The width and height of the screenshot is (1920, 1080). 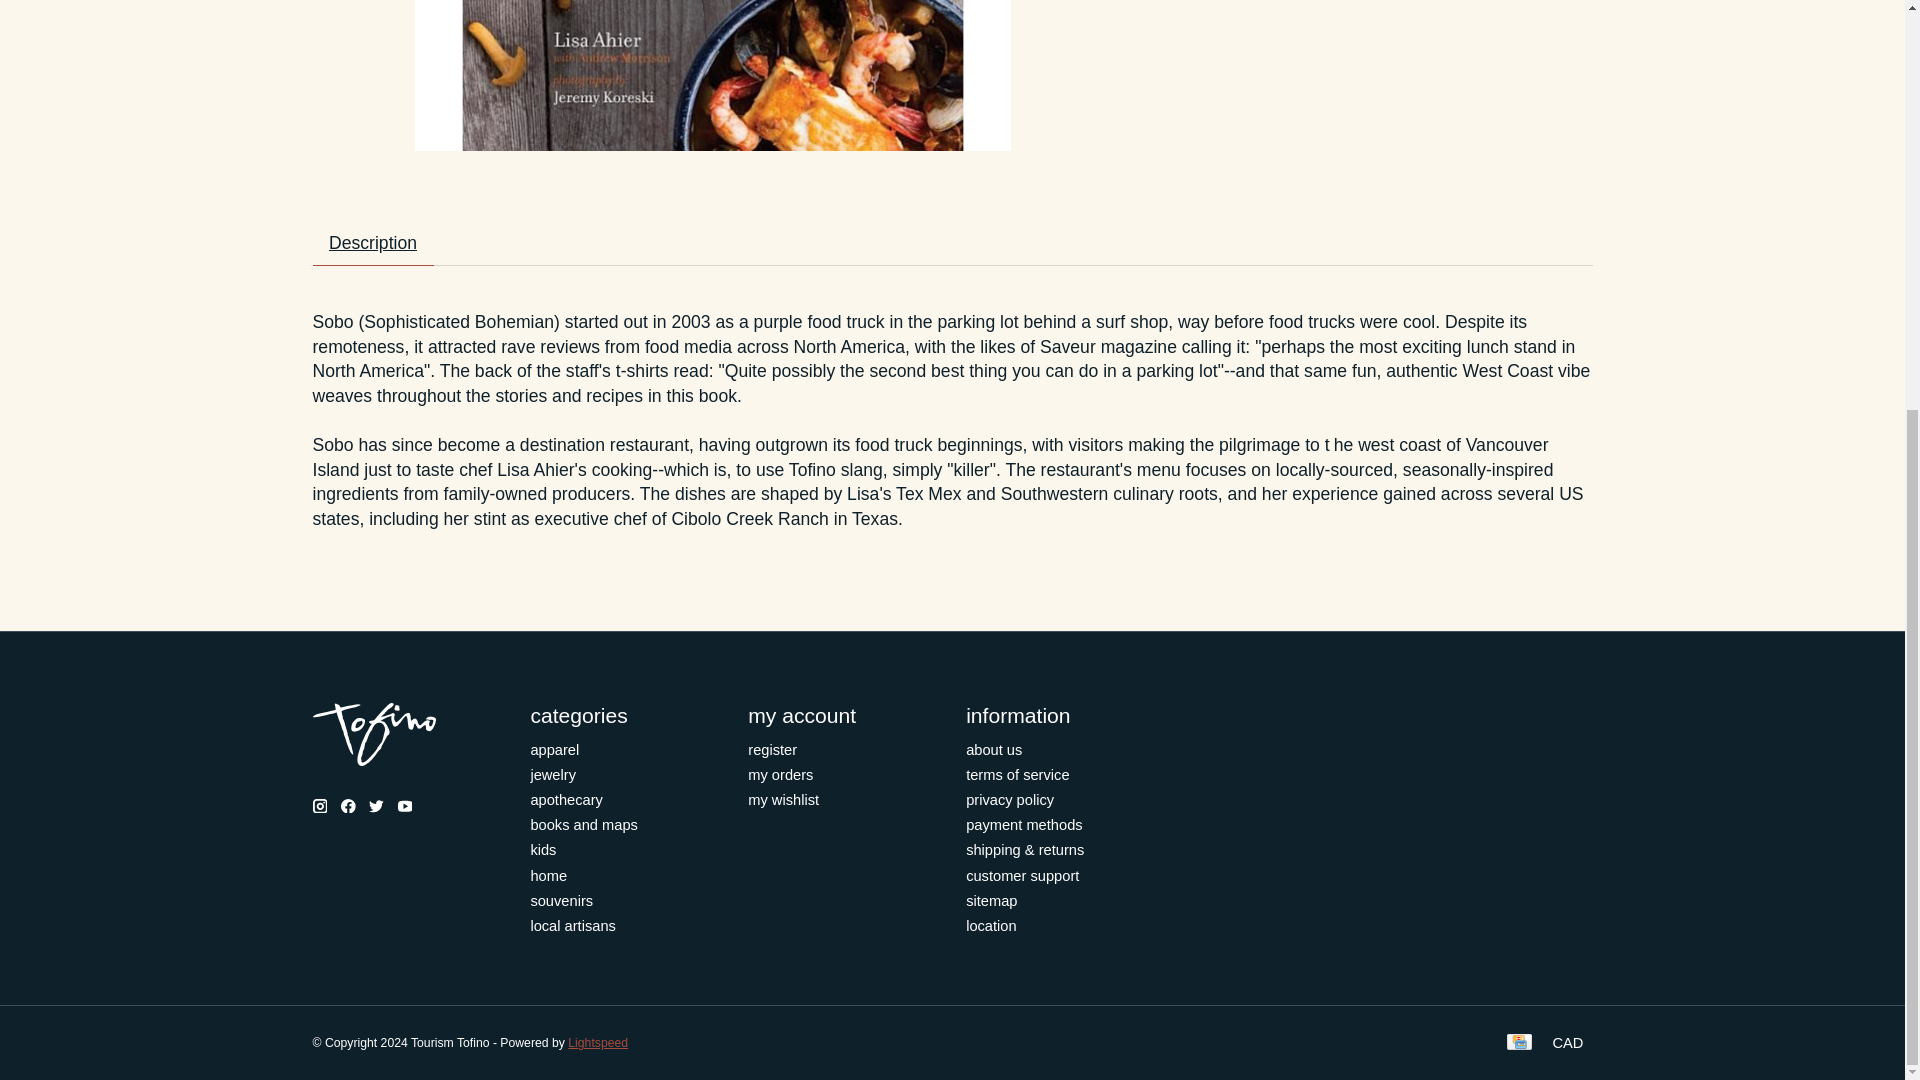 What do you see at coordinates (772, 750) in the screenshot?
I see `Register` at bounding box center [772, 750].